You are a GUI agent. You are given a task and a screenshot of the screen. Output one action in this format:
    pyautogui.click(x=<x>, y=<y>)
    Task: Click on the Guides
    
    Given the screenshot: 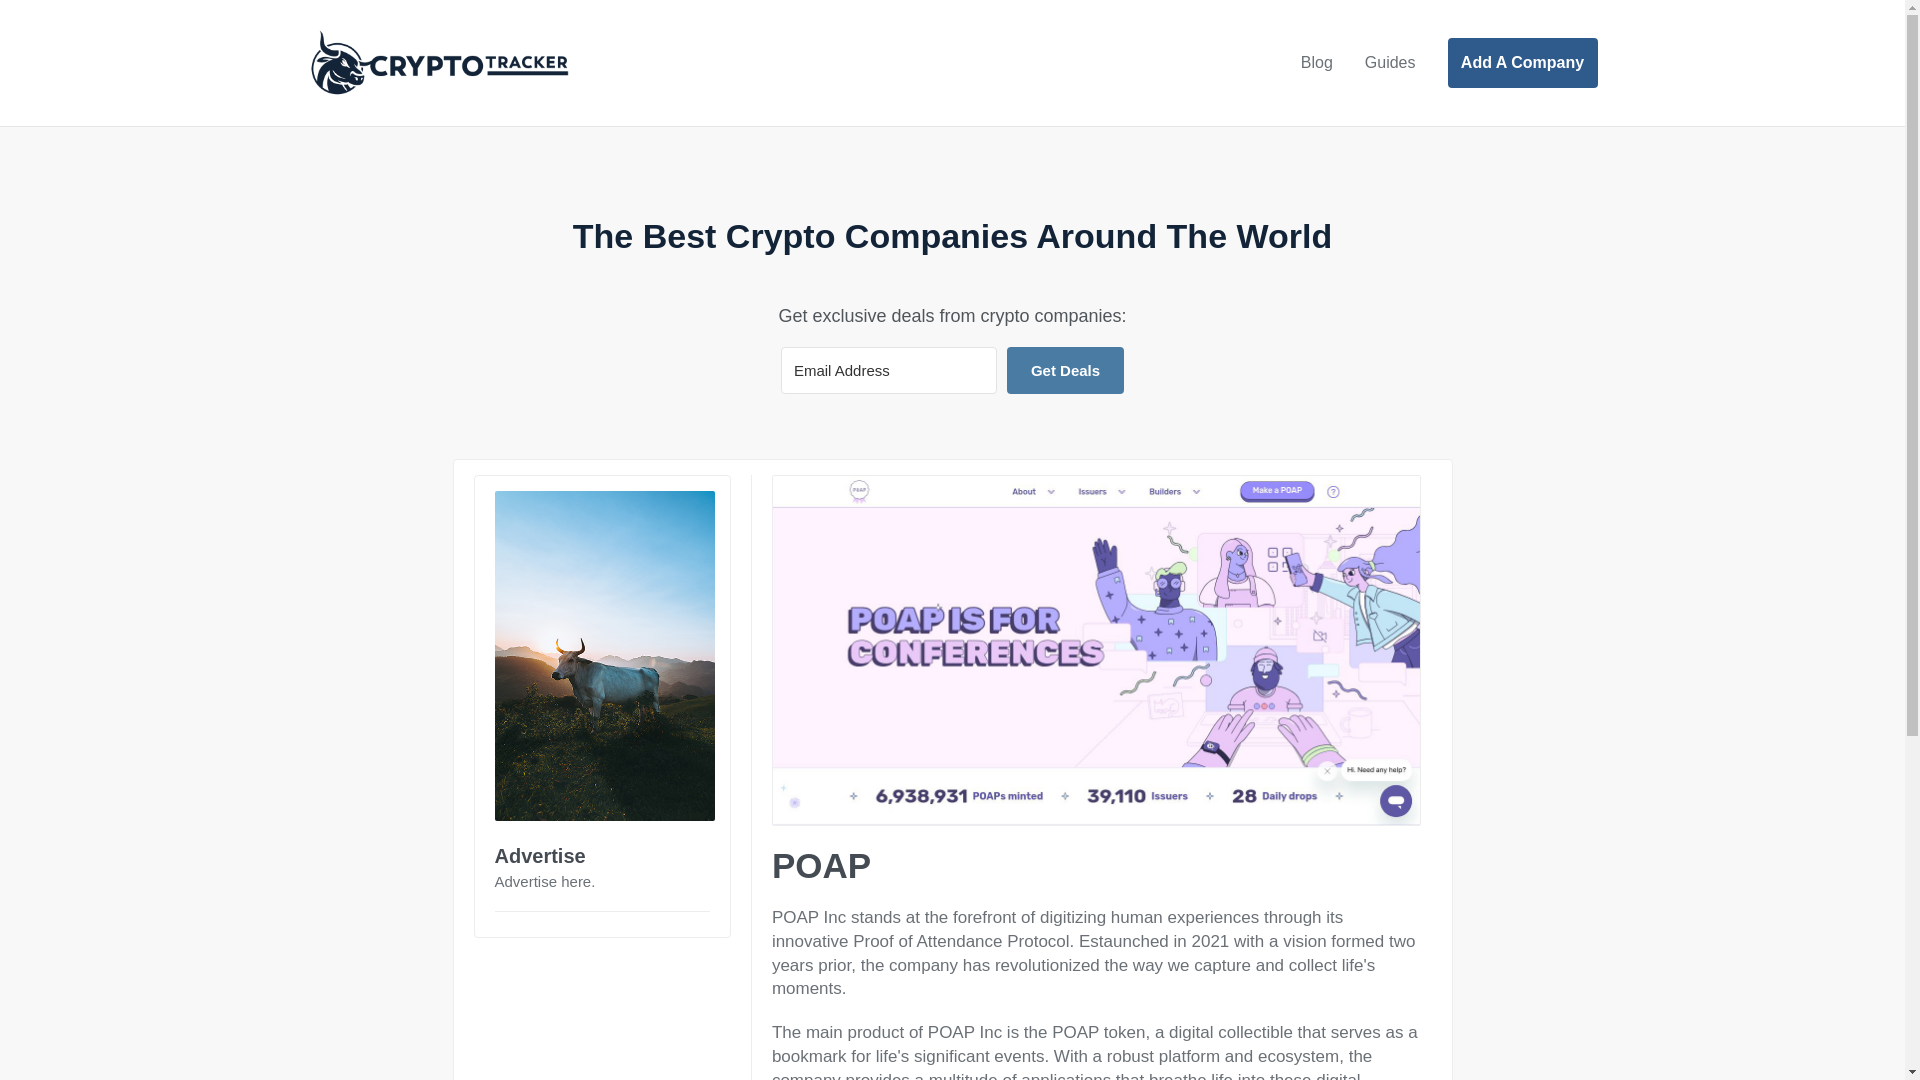 What is the action you would take?
    pyautogui.click(x=1390, y=63)
    